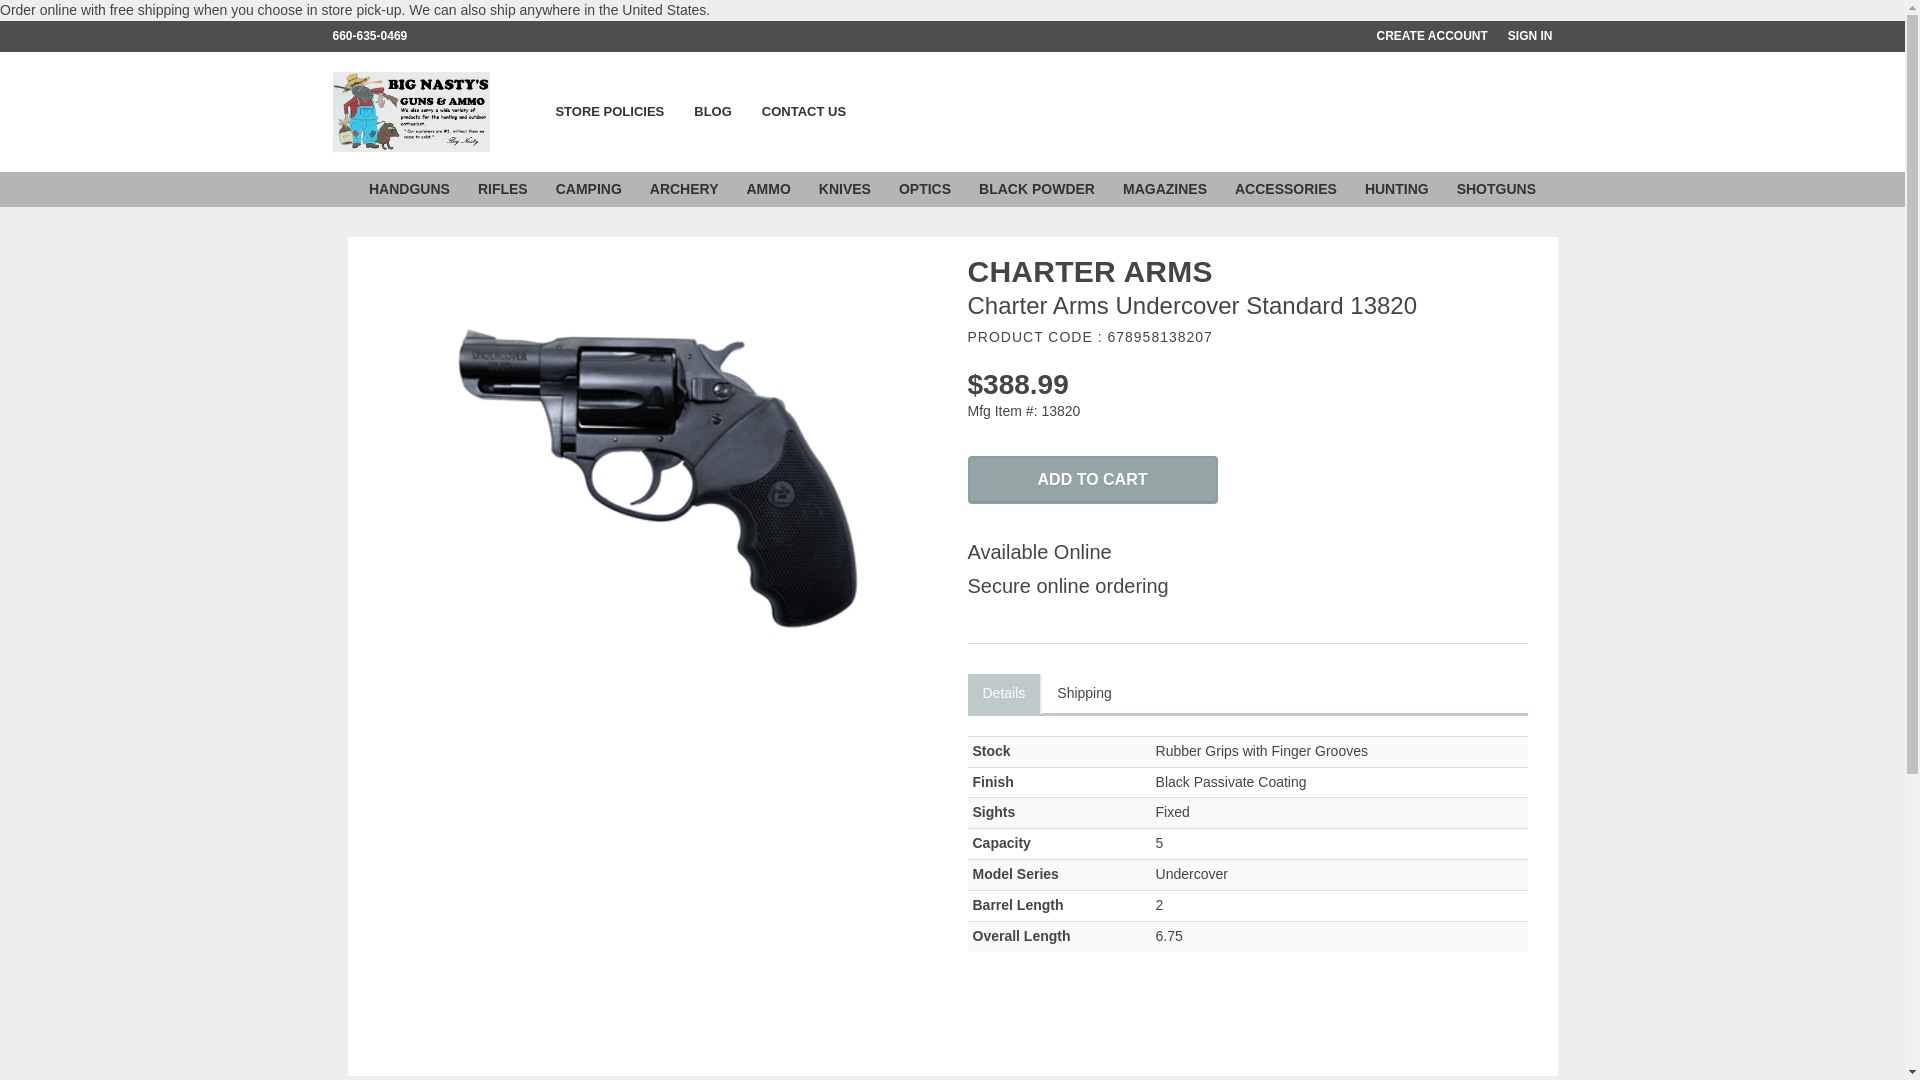  What do you see at coordinates (1540, 35) in the screenshot?
I see `SIGN IN` at bounding box center [1540, 35].